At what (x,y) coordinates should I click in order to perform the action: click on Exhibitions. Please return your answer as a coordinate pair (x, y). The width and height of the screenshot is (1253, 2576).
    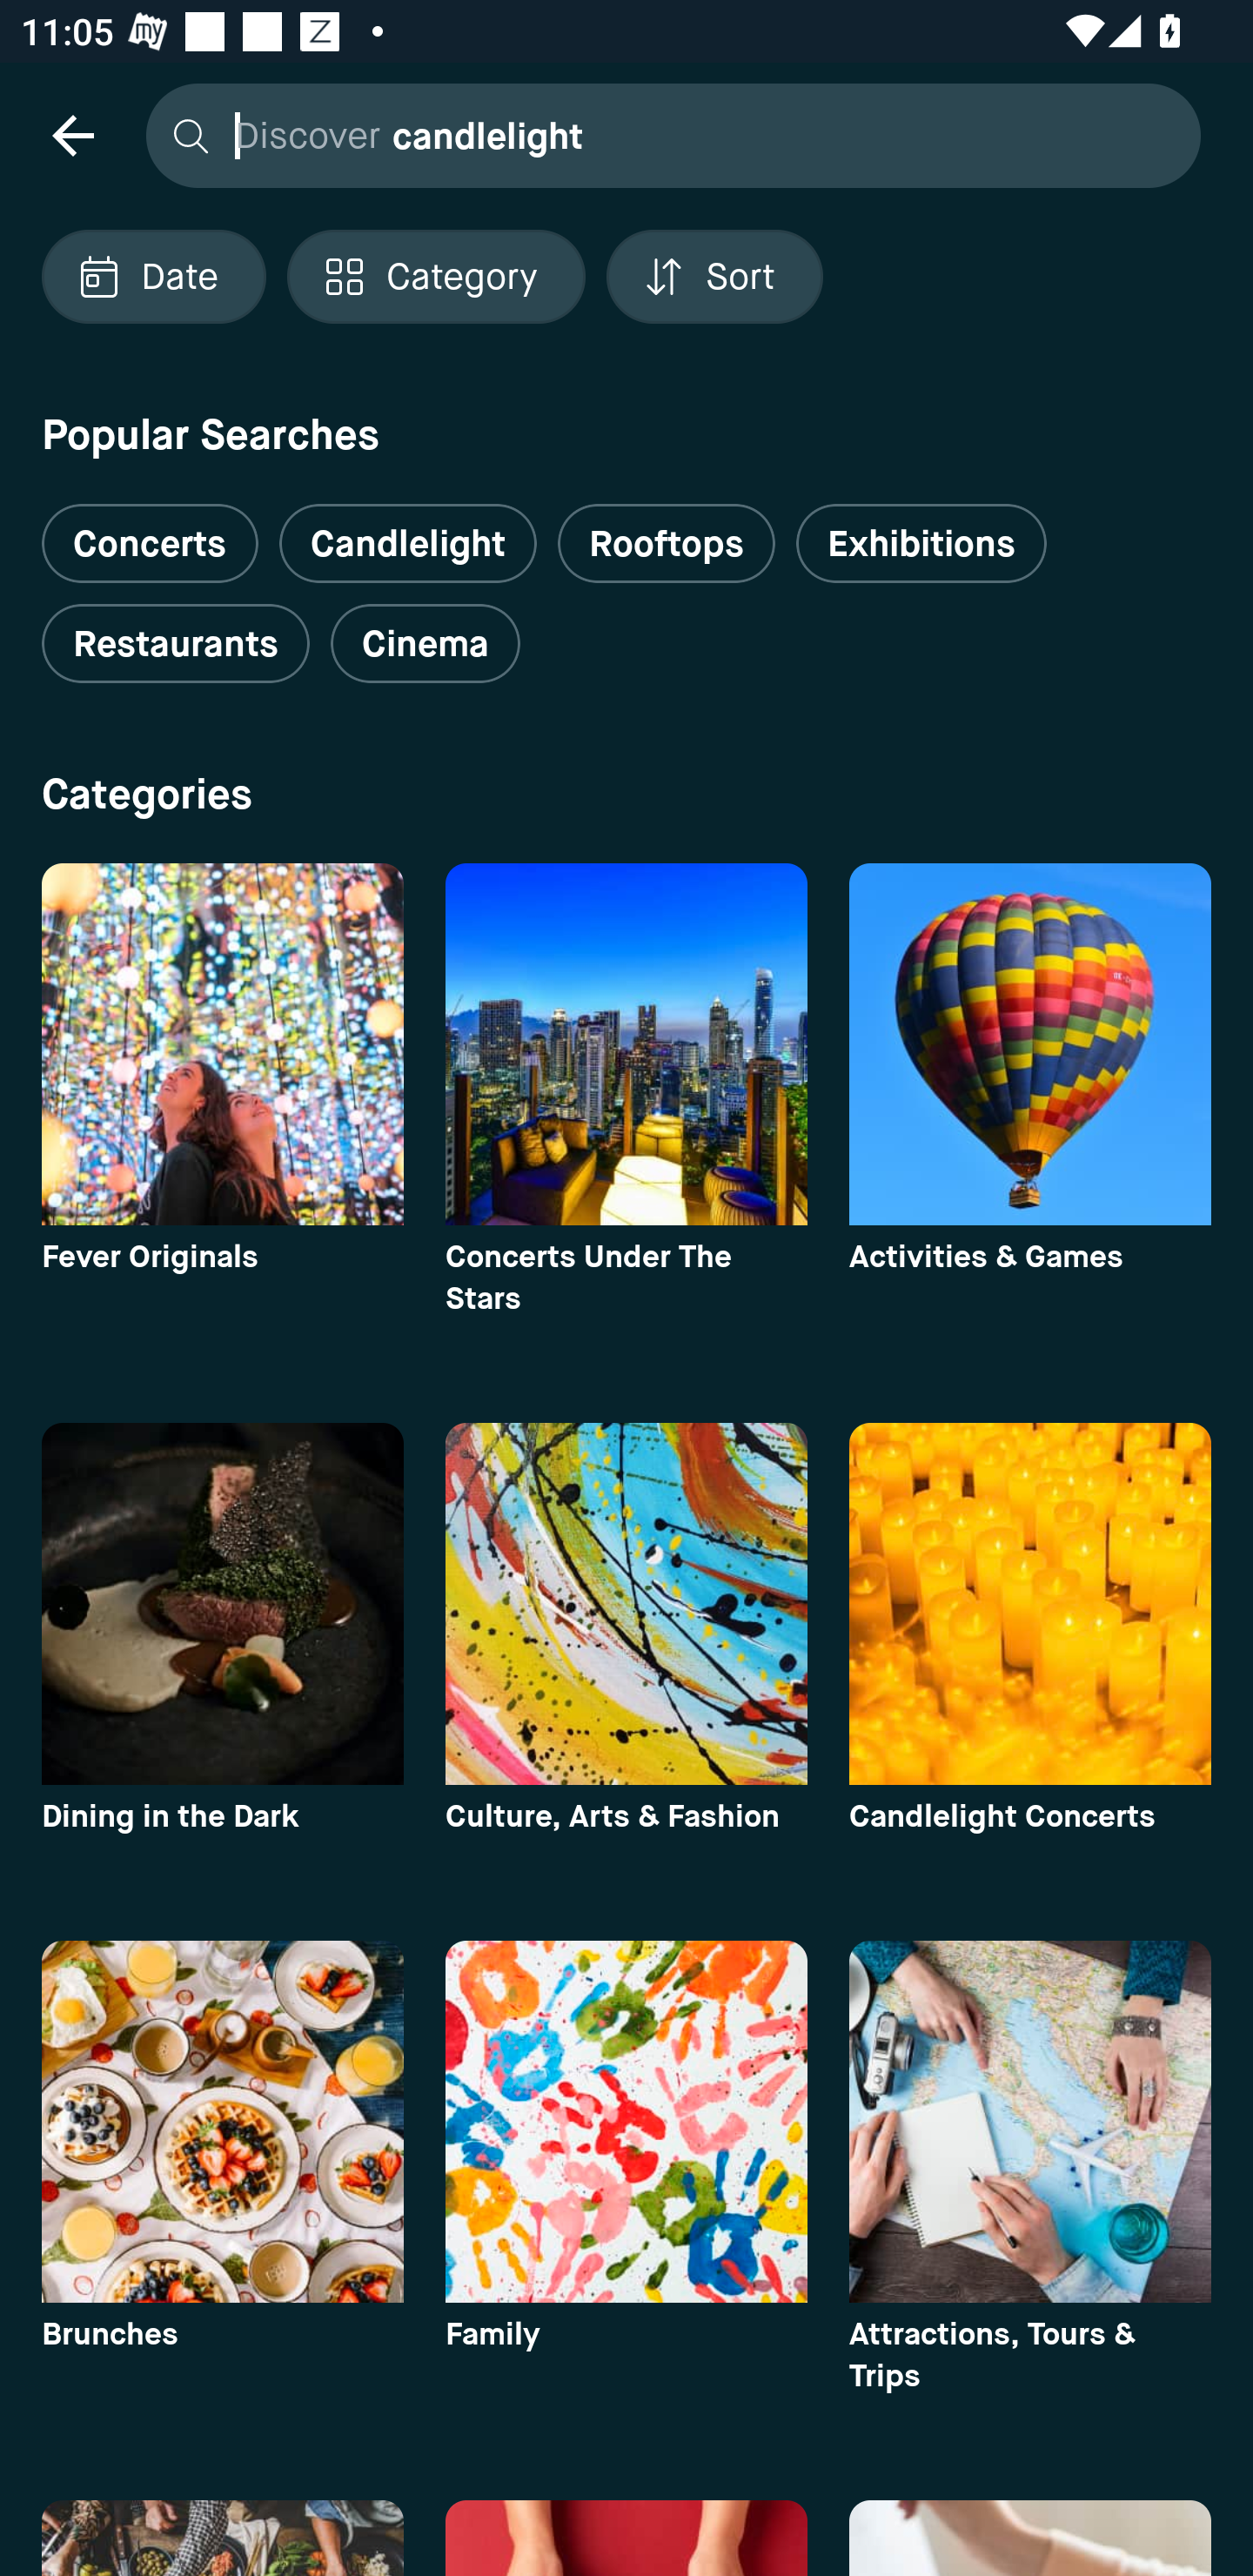
    Looking at the image, I should click on (921, 543).